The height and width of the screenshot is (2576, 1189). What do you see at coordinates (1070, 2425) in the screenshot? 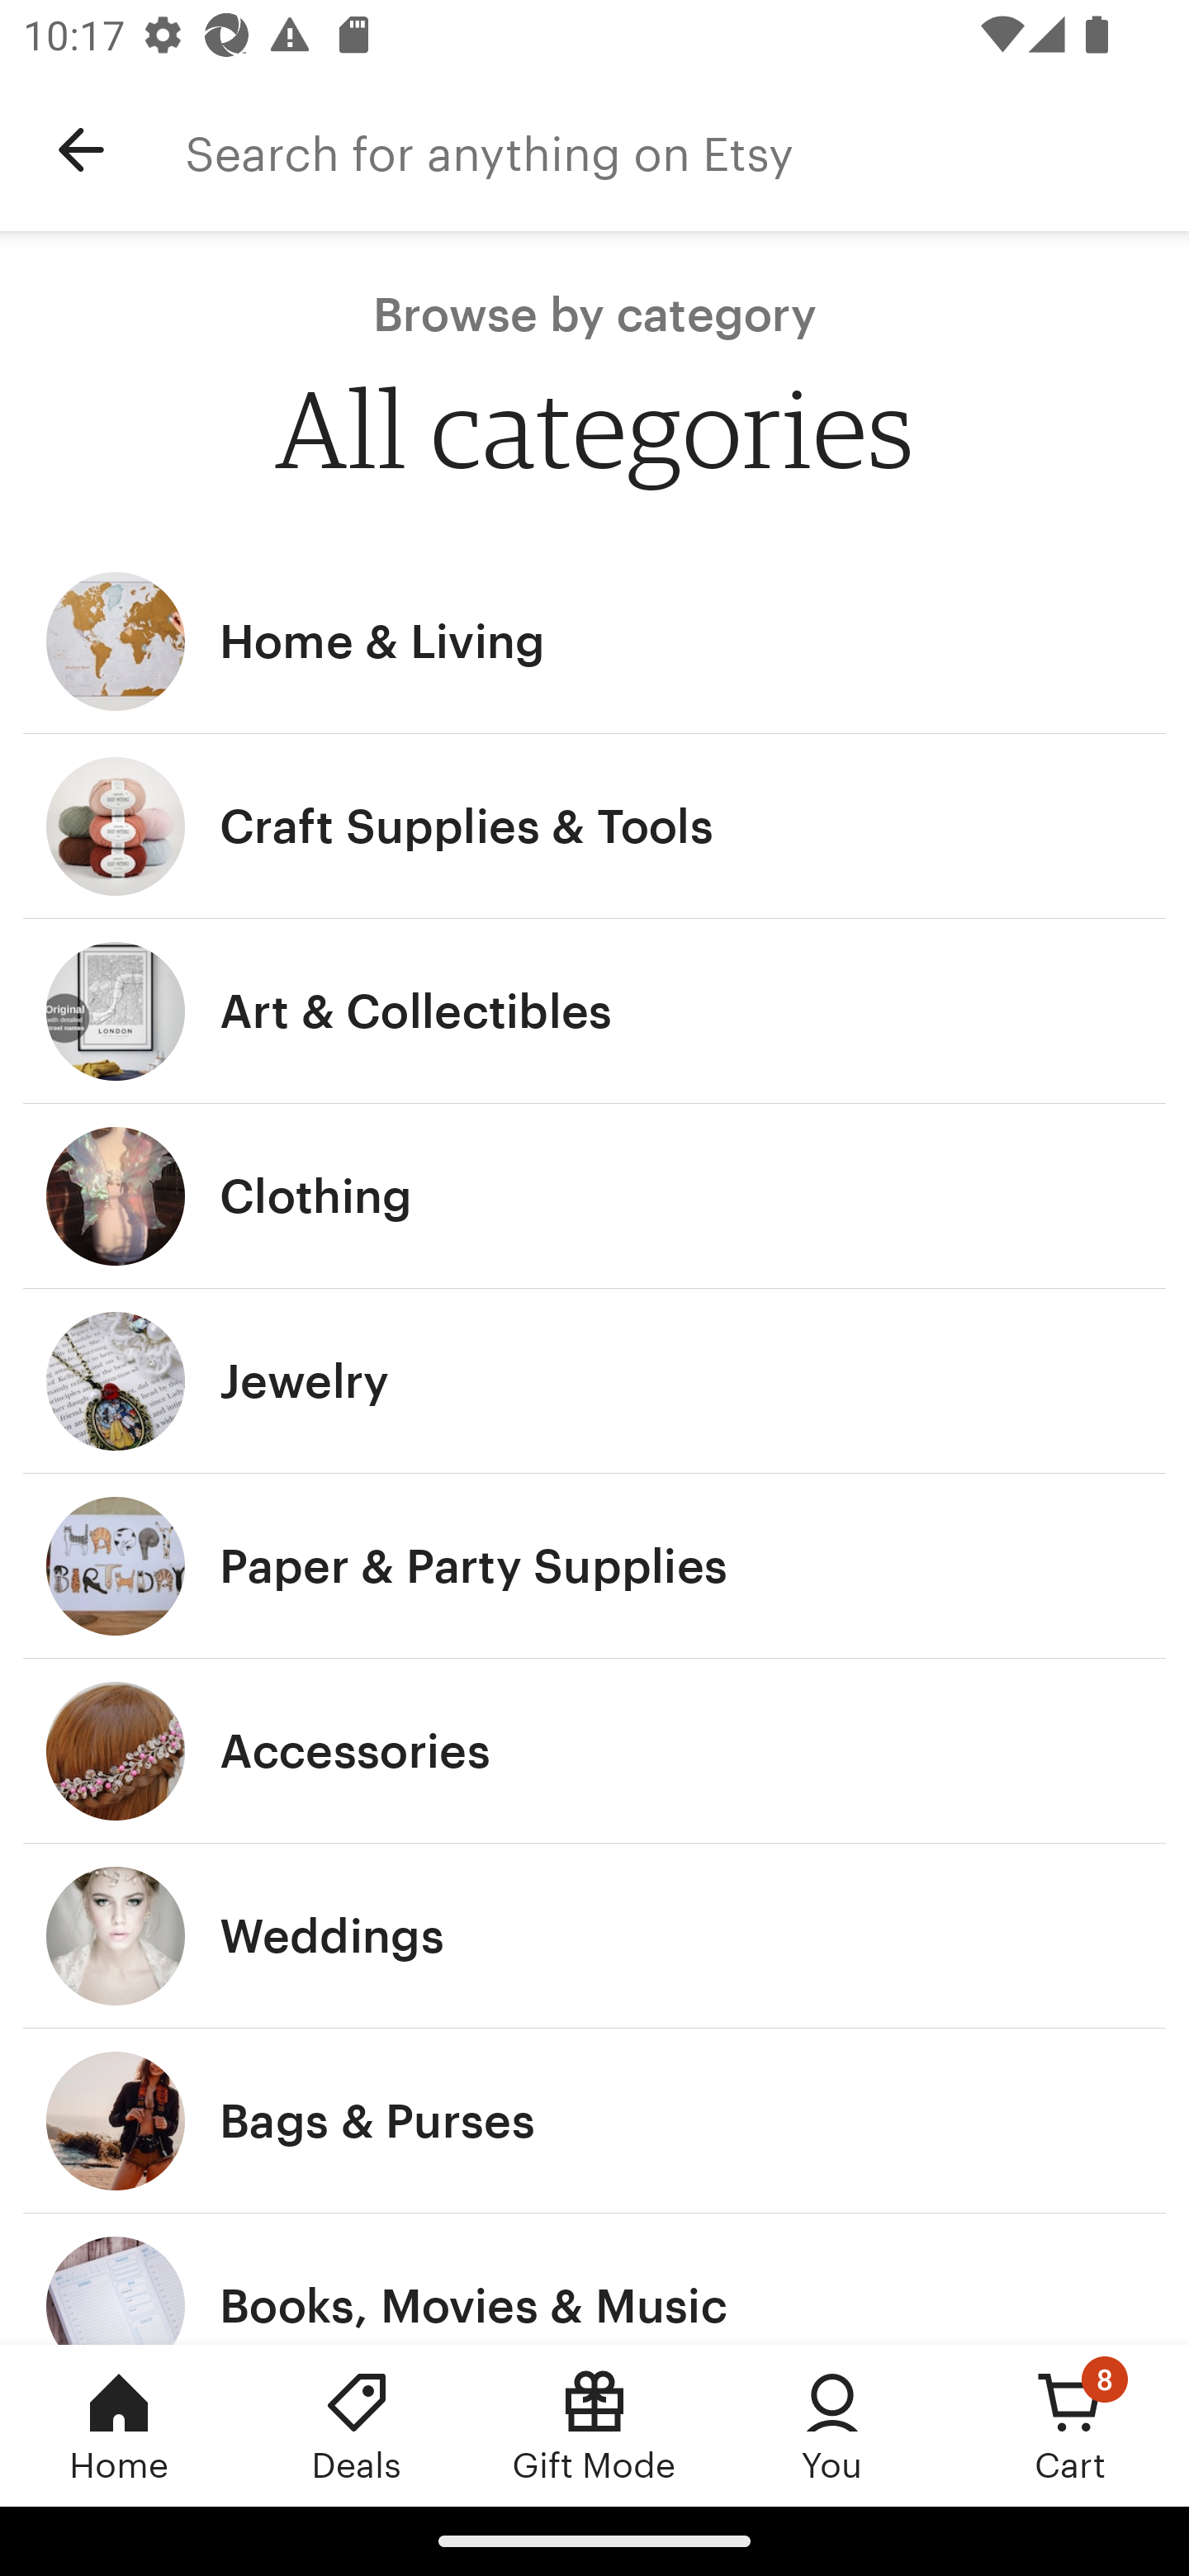
I see `Cart, 8 new notifications Cart` at bounding box center [1070, 2425].